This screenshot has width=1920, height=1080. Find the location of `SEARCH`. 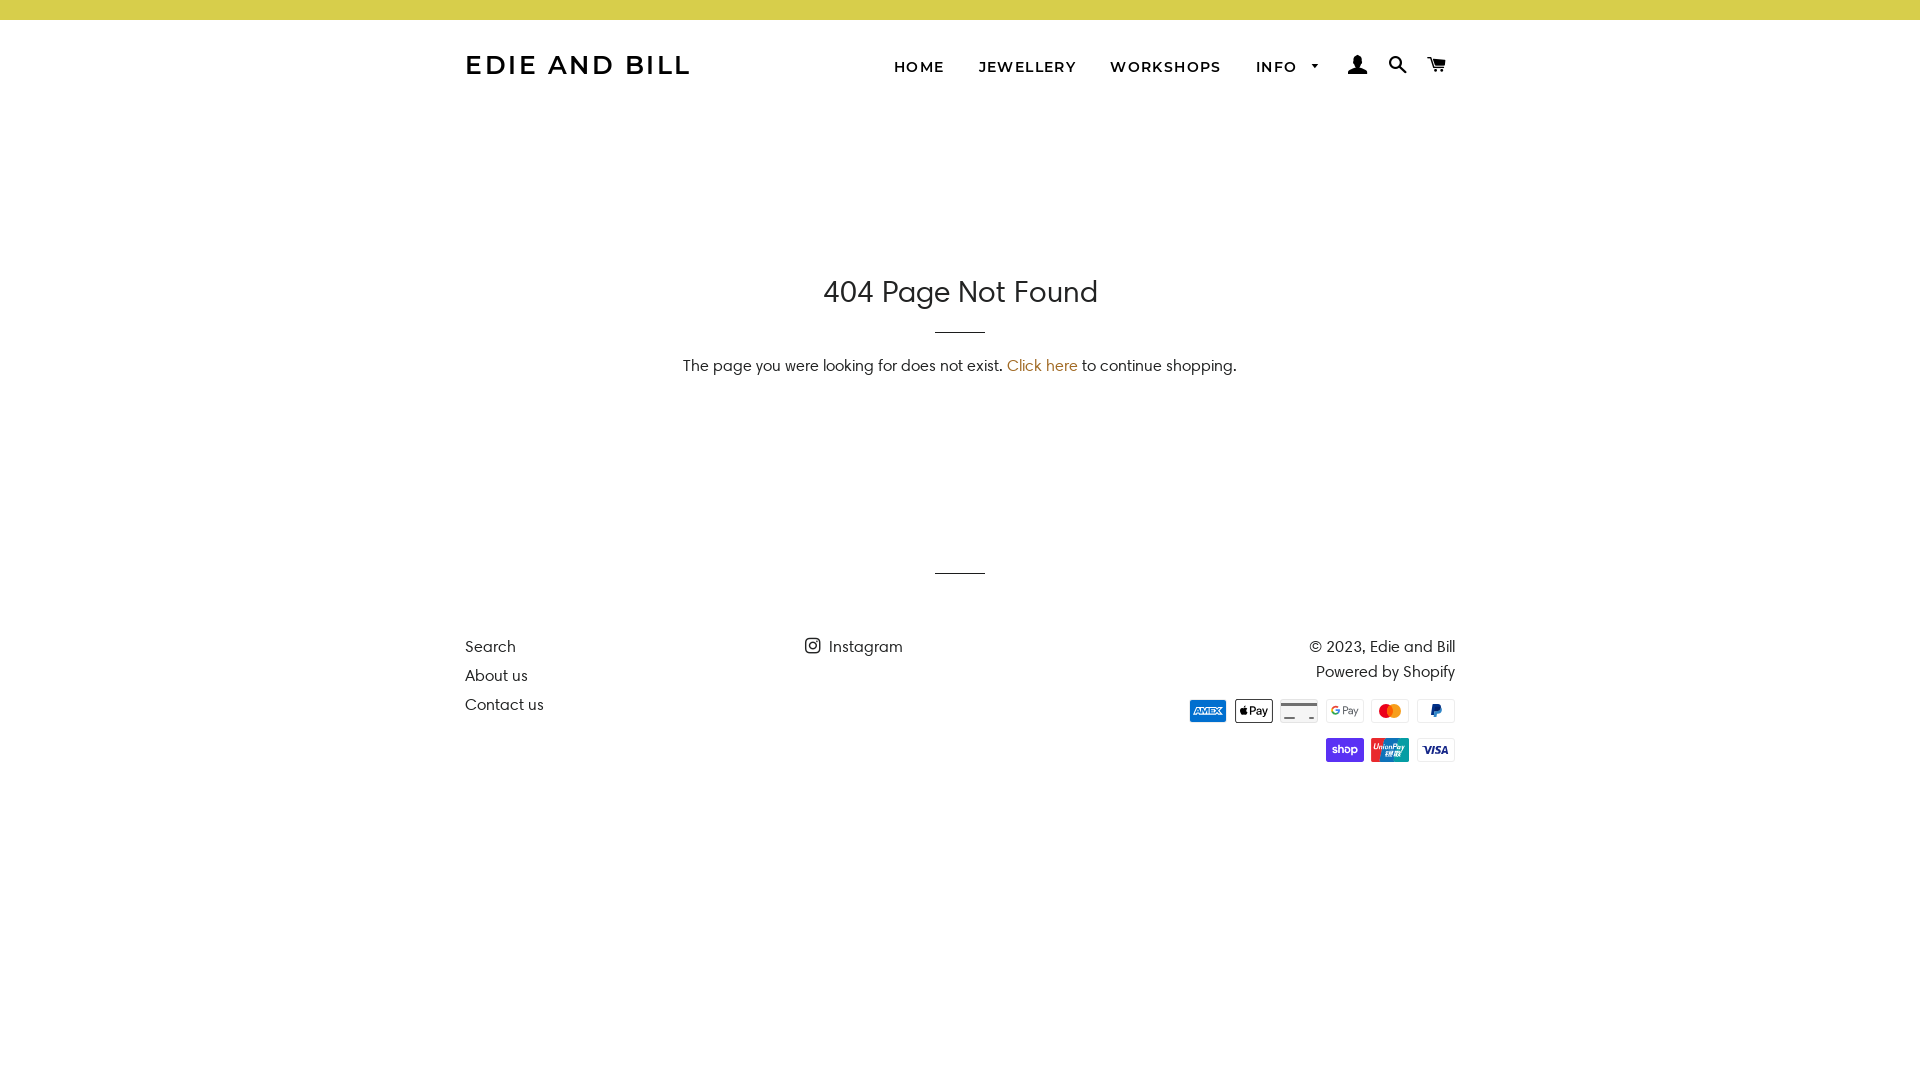

SEARCH is located at coordinates (1398, 65).